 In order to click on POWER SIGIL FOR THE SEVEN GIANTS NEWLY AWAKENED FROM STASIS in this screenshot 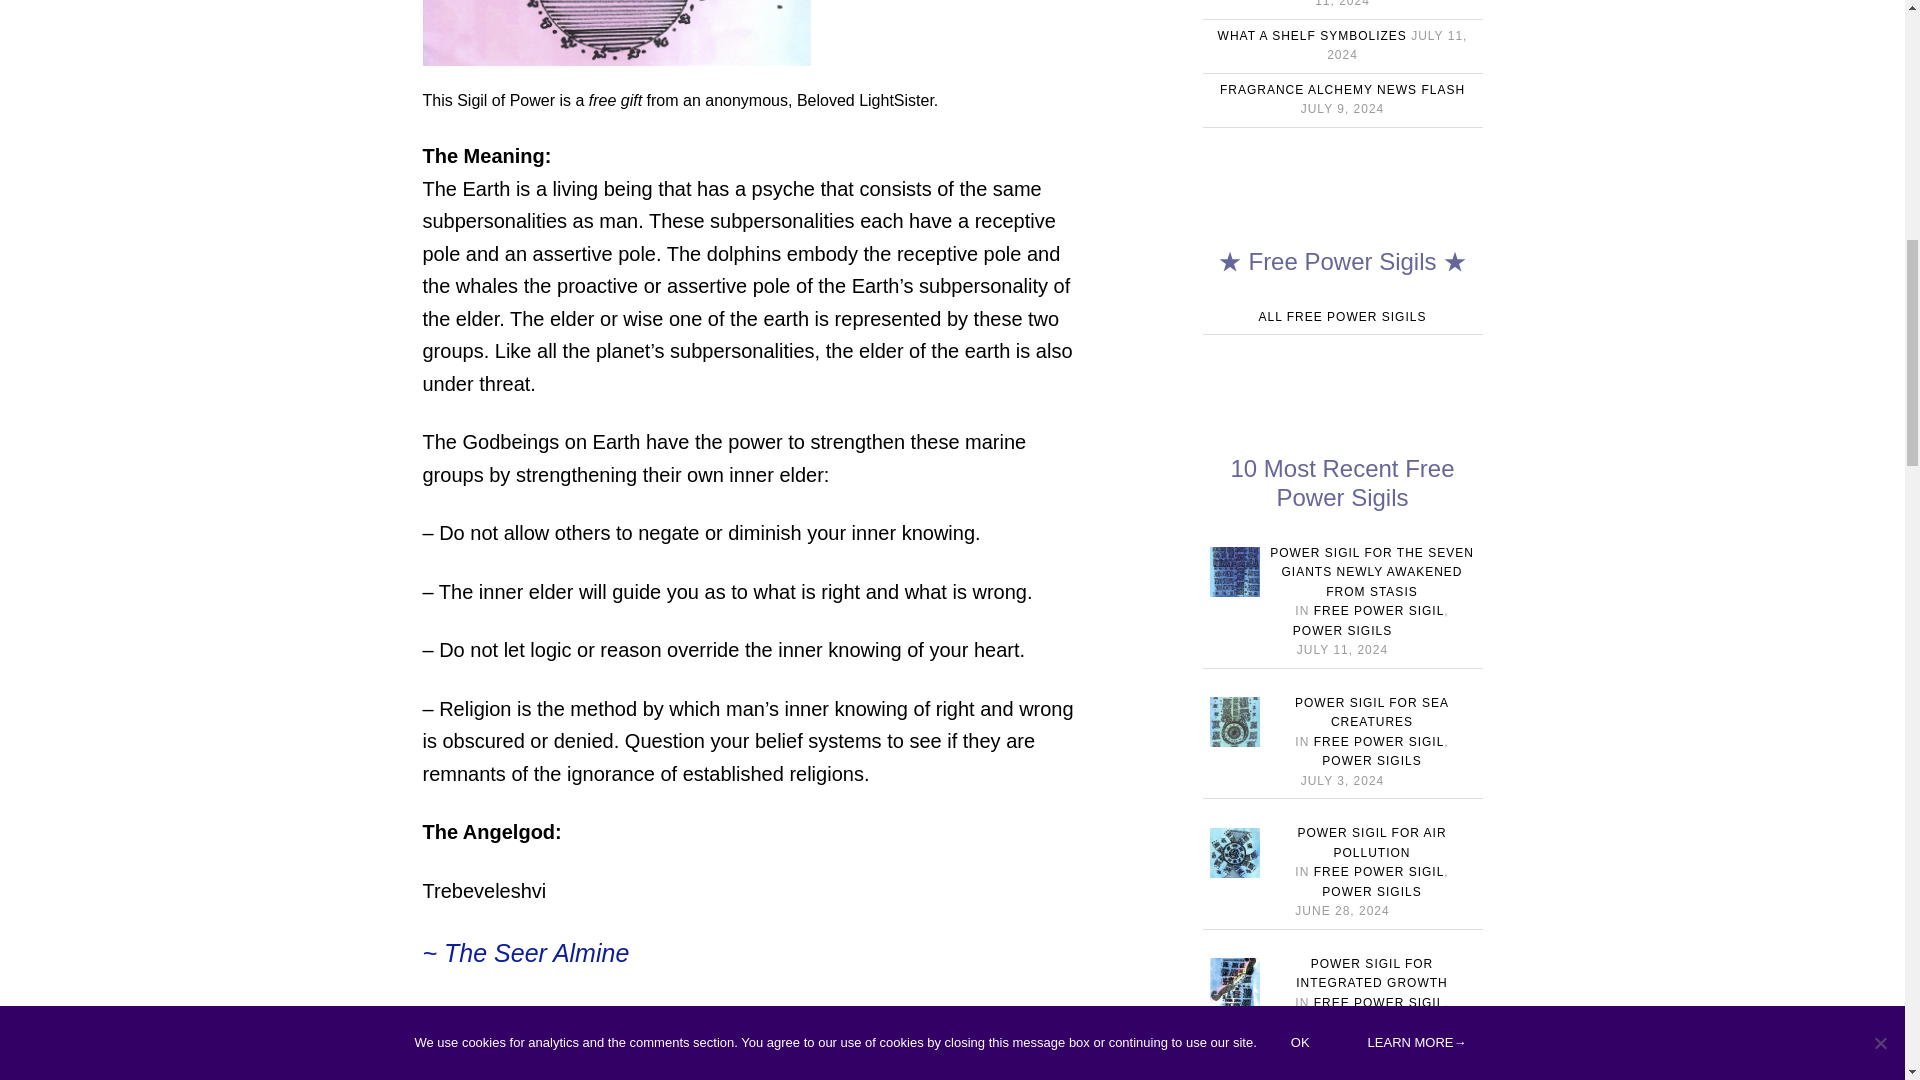, I will do `click(1372, 572)`.